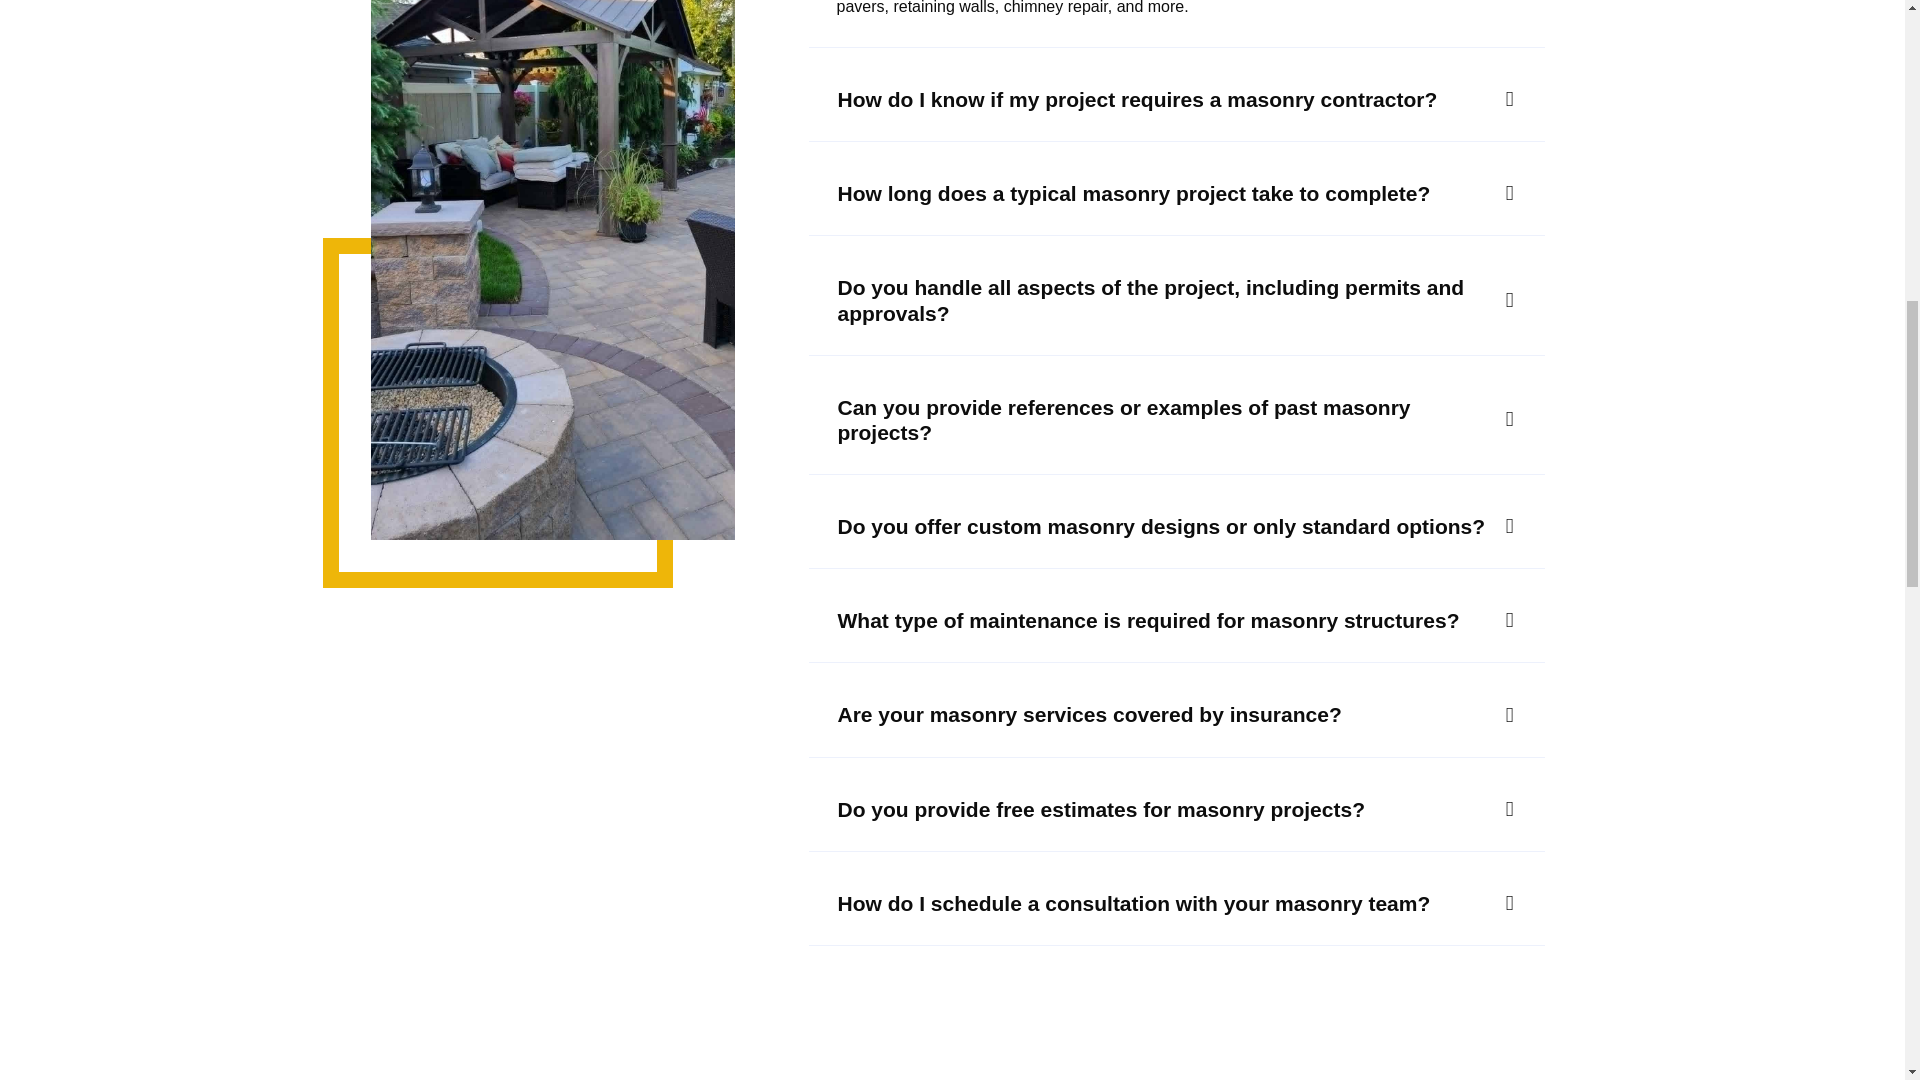  Describe the element at coordinates (1176, 100) in the screenshot. I see `How do I know if my project requires a masonry contractor?` at that location.